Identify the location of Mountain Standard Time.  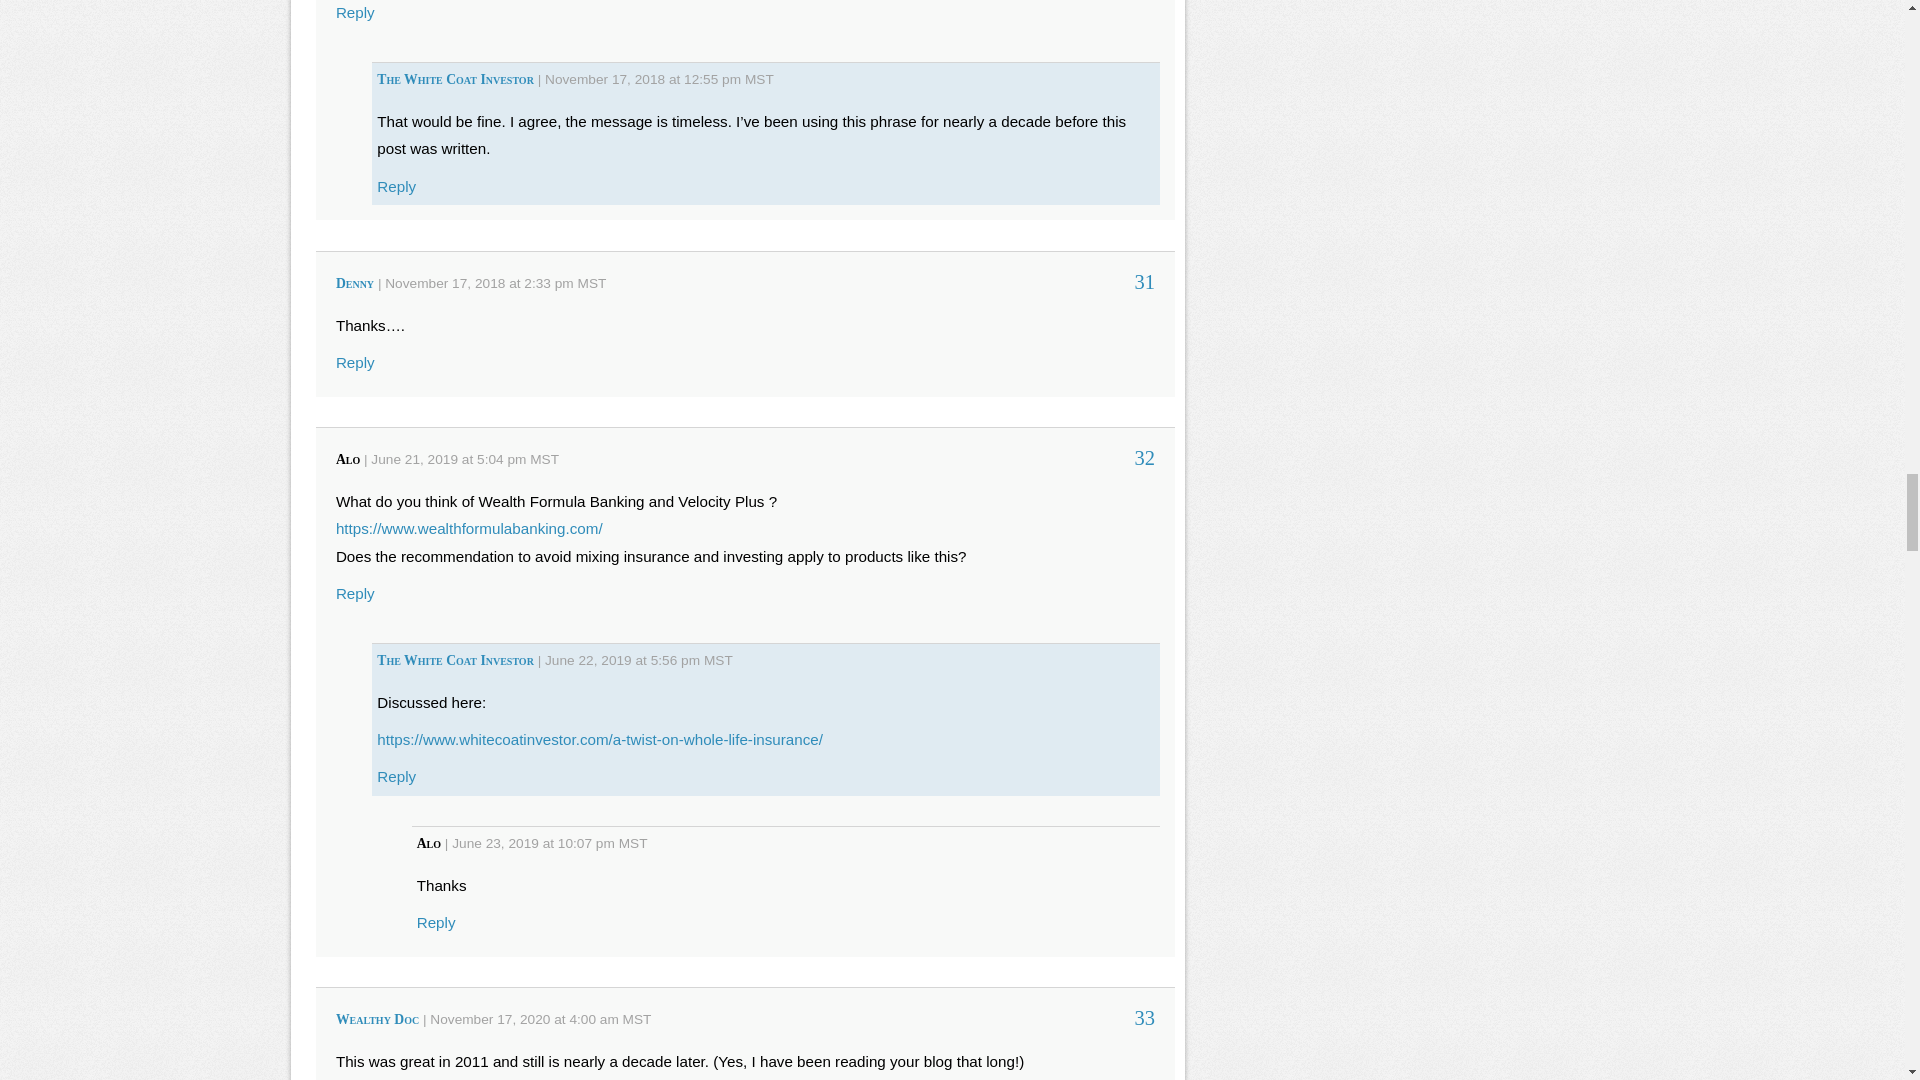
(758, 80).